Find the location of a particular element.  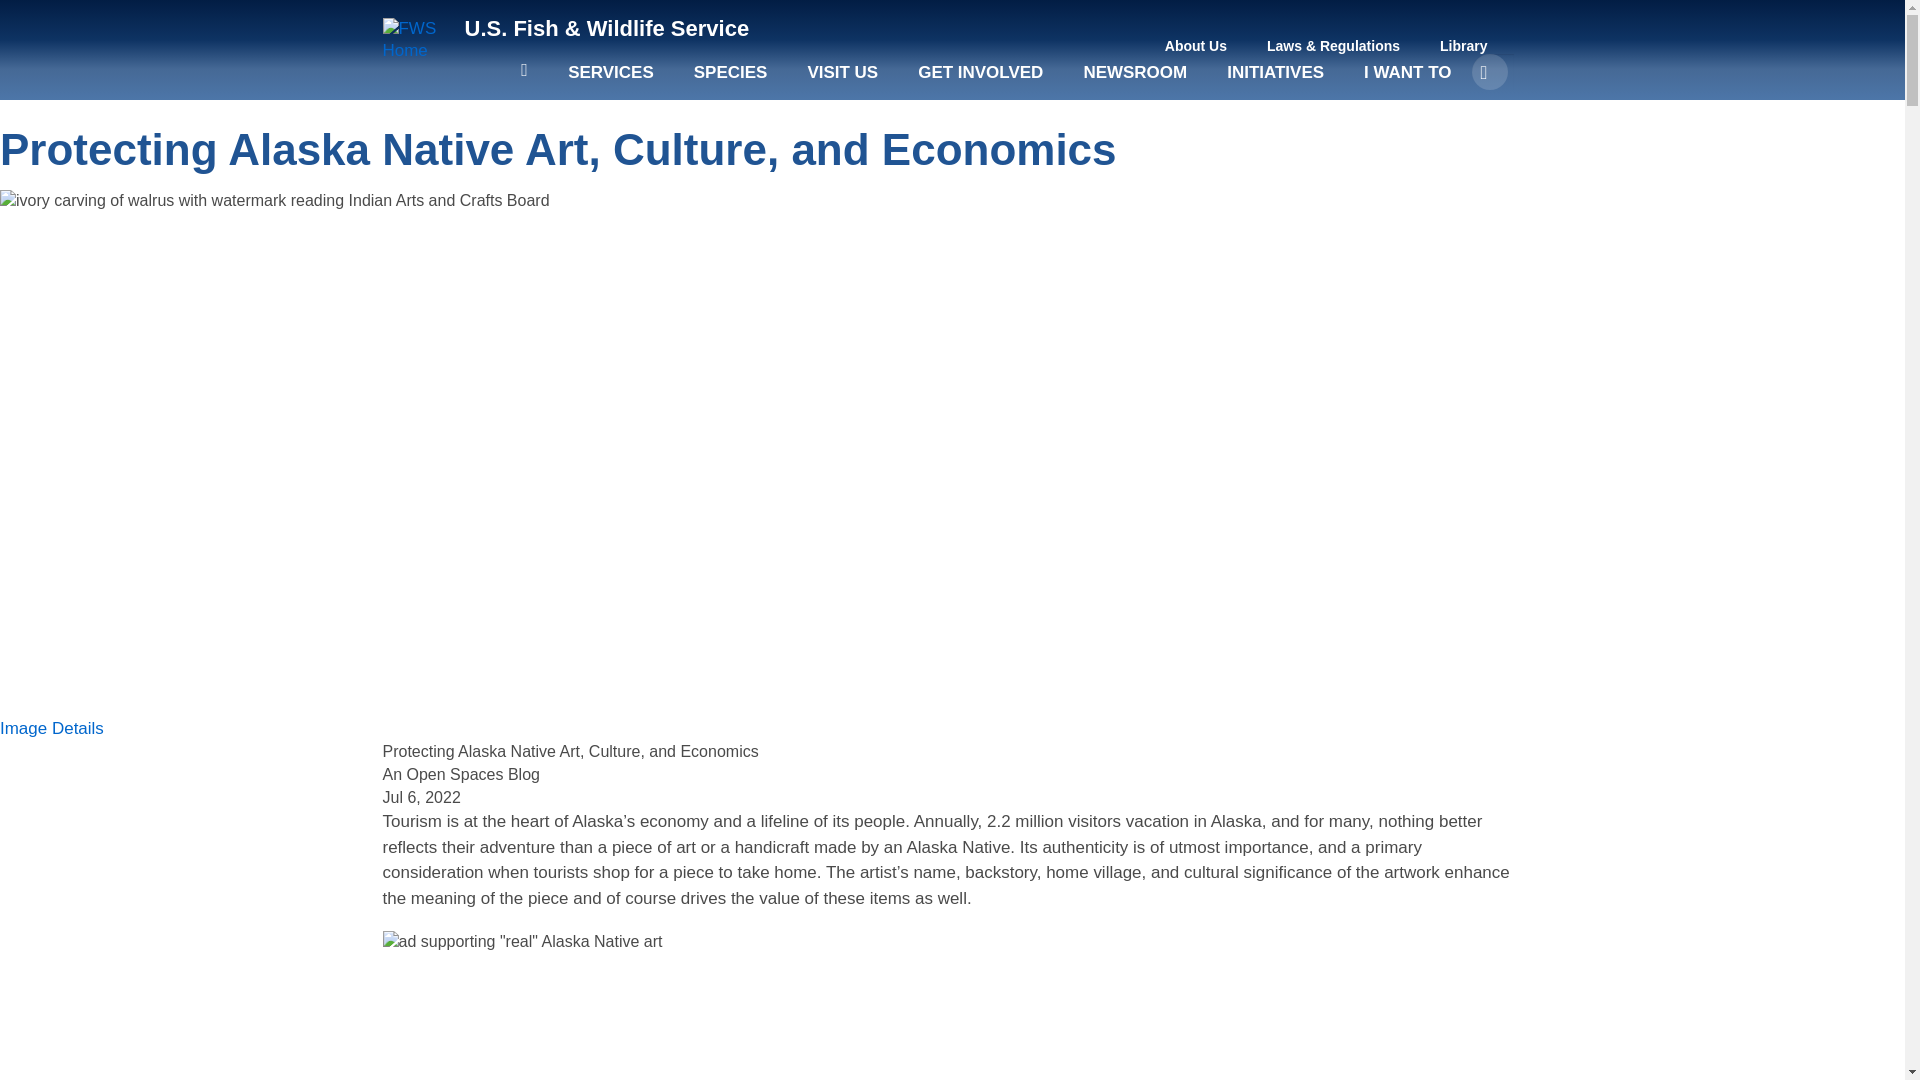

About Us is located at coordinates (1196, 46).